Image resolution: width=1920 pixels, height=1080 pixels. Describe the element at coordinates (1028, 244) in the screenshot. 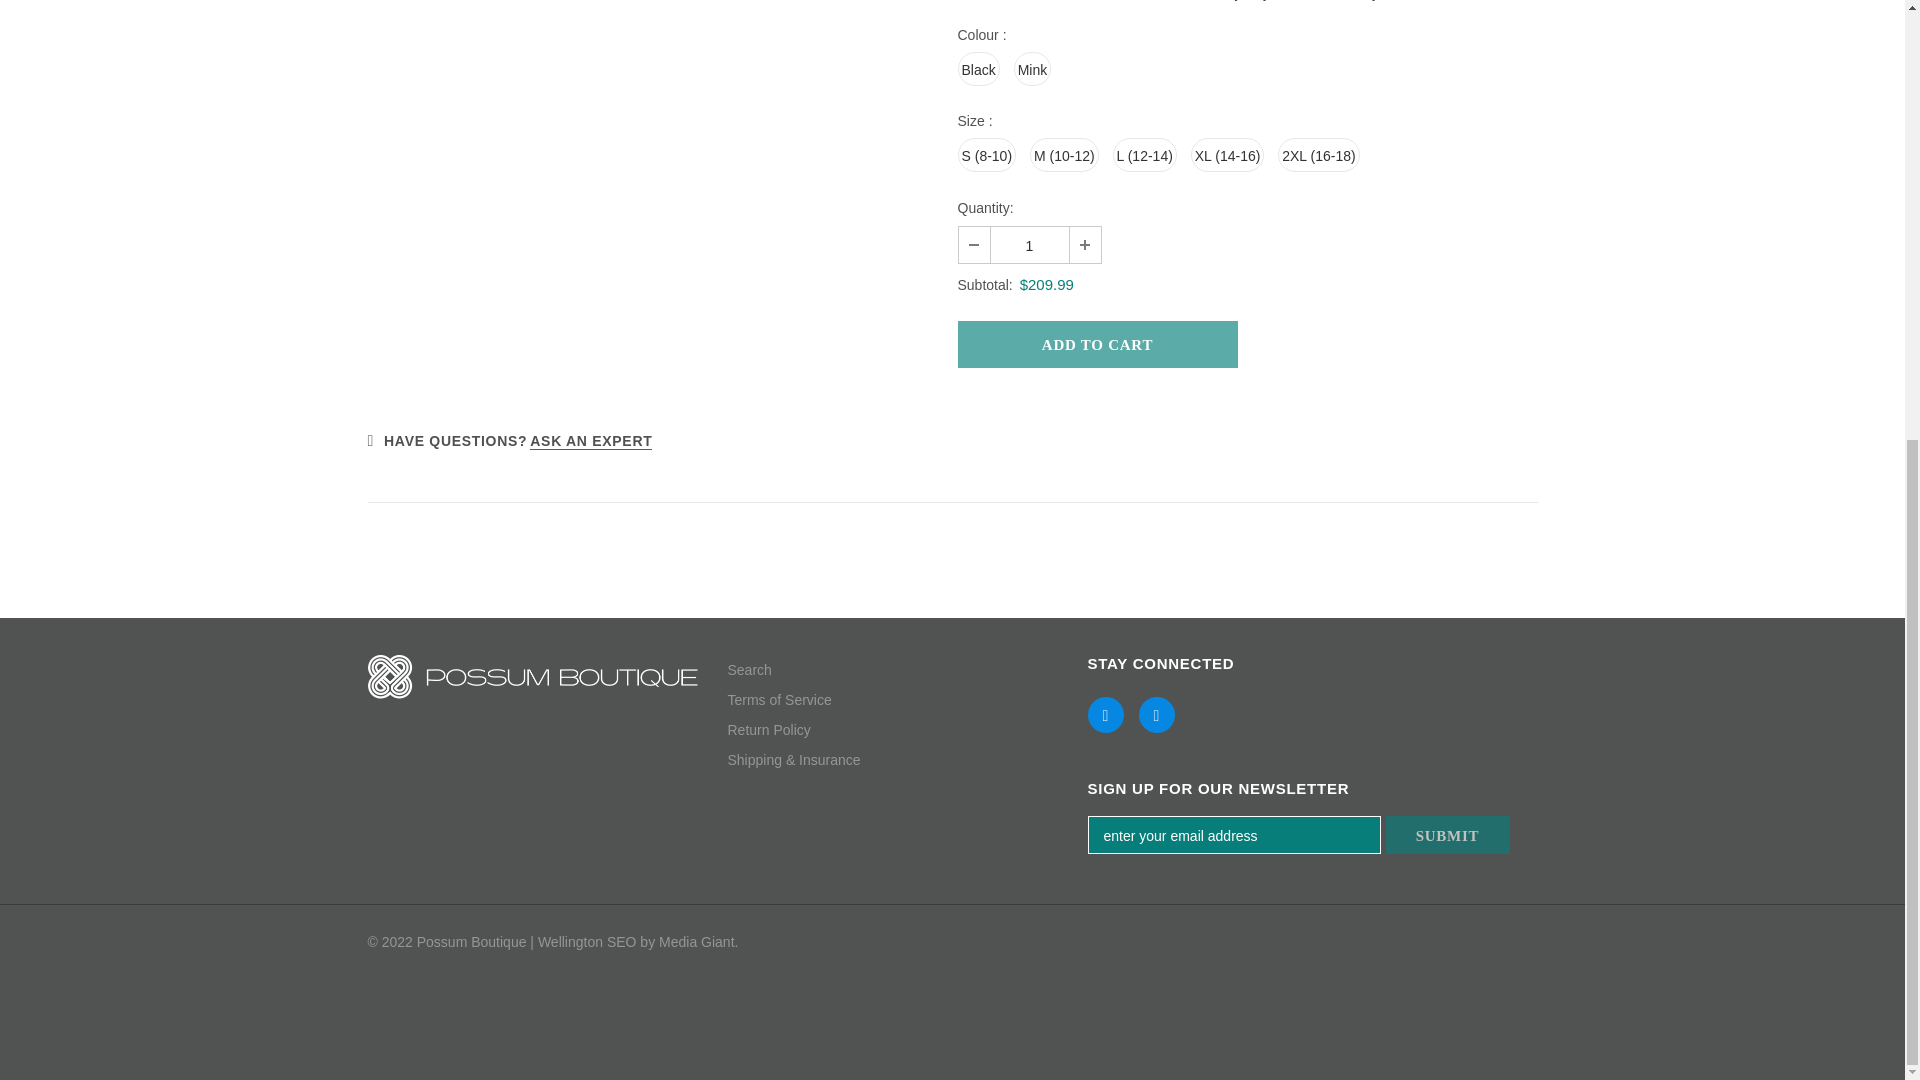

I see `1` at that location.